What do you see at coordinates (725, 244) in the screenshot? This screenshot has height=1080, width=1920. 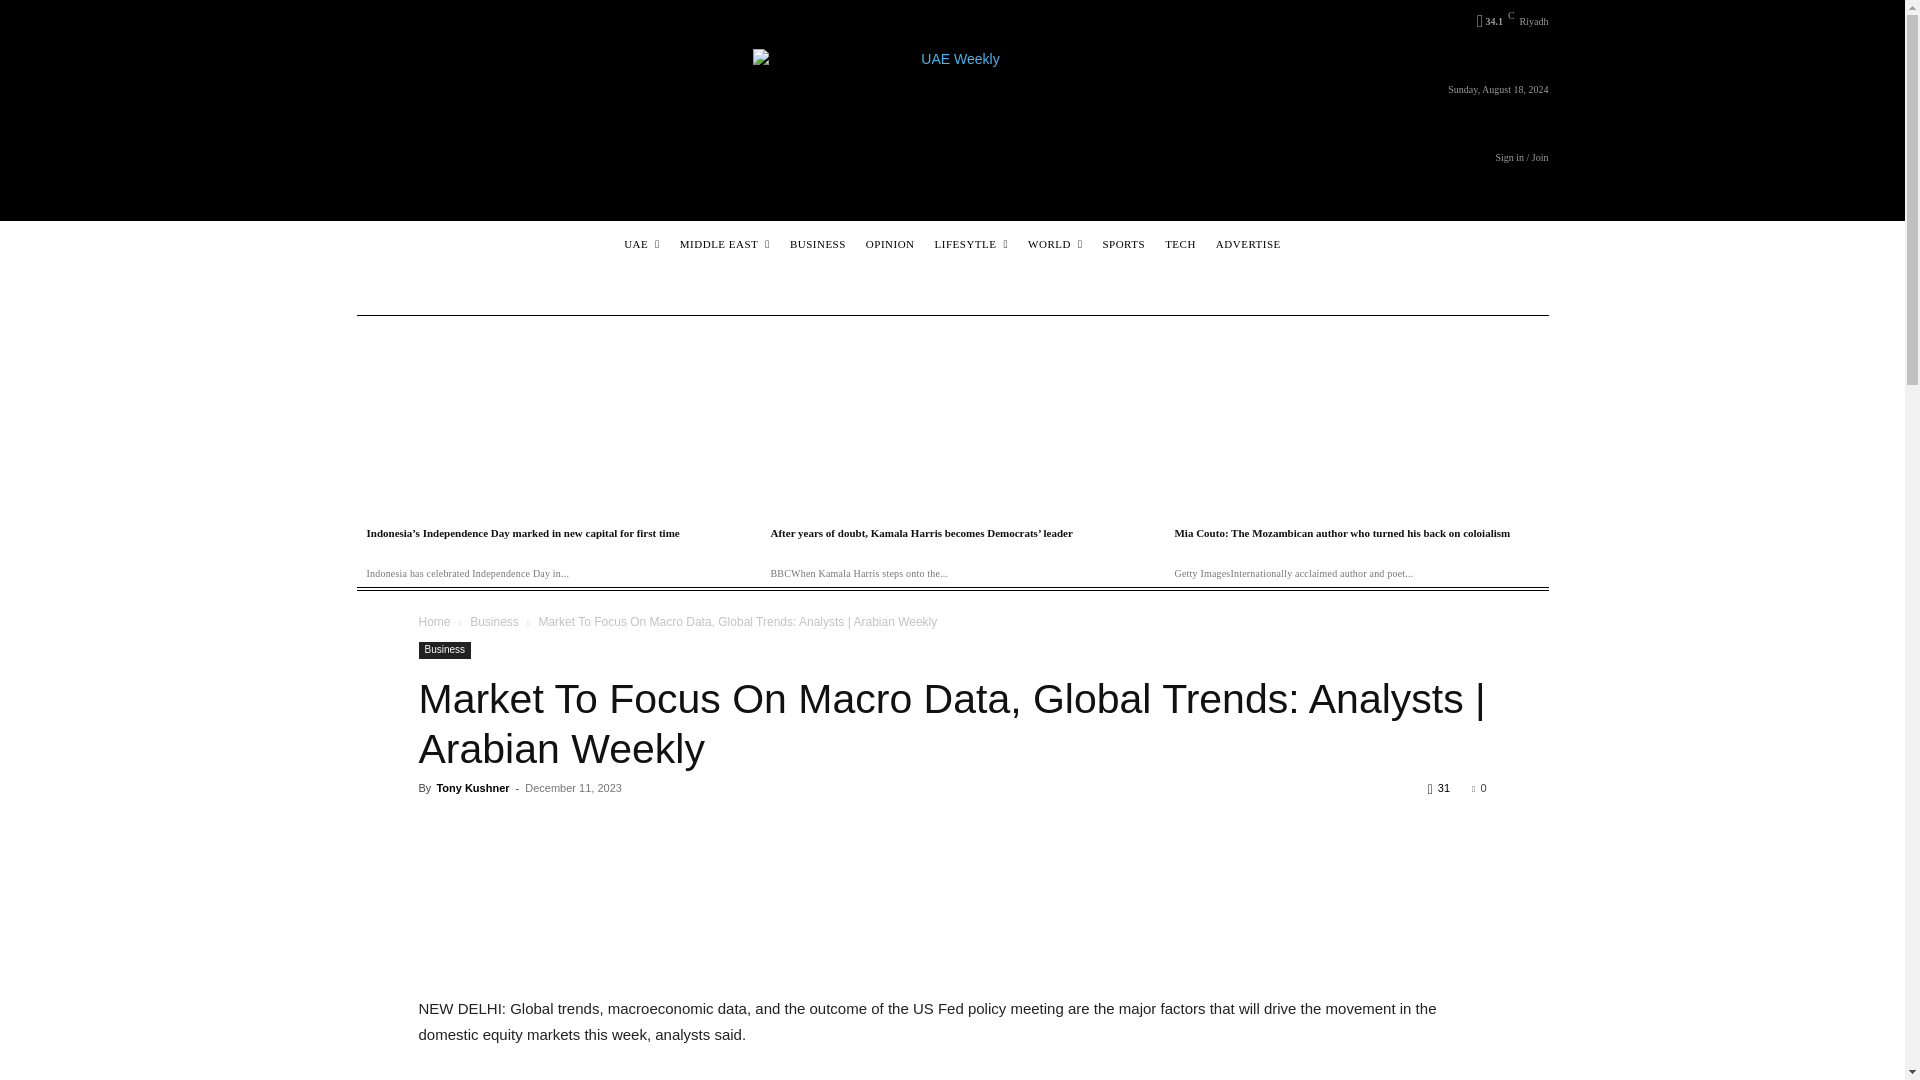 I see `MIDDLE EAST` at bounding box center [725, 244].